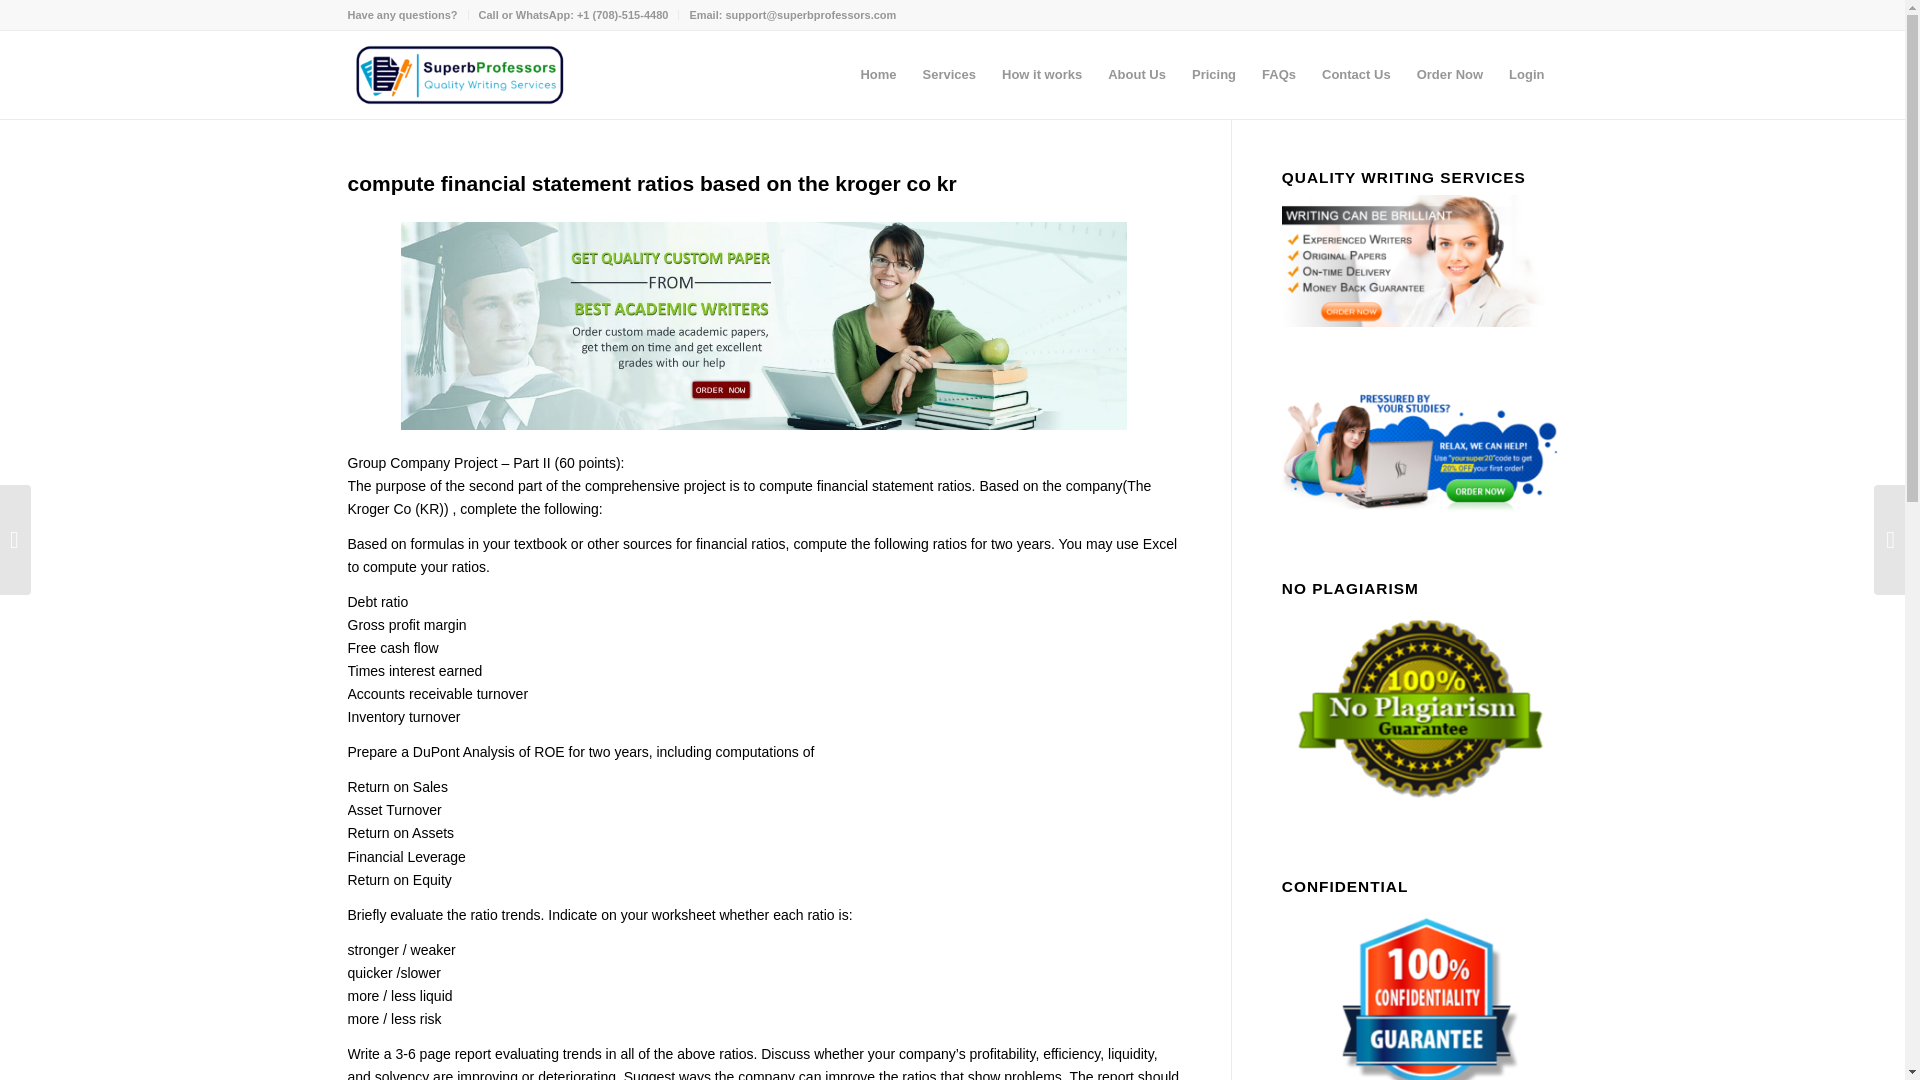 Image resolution: width=1920 pixels, height=1080 pixels. I want to click on Services, so click(950, 74).